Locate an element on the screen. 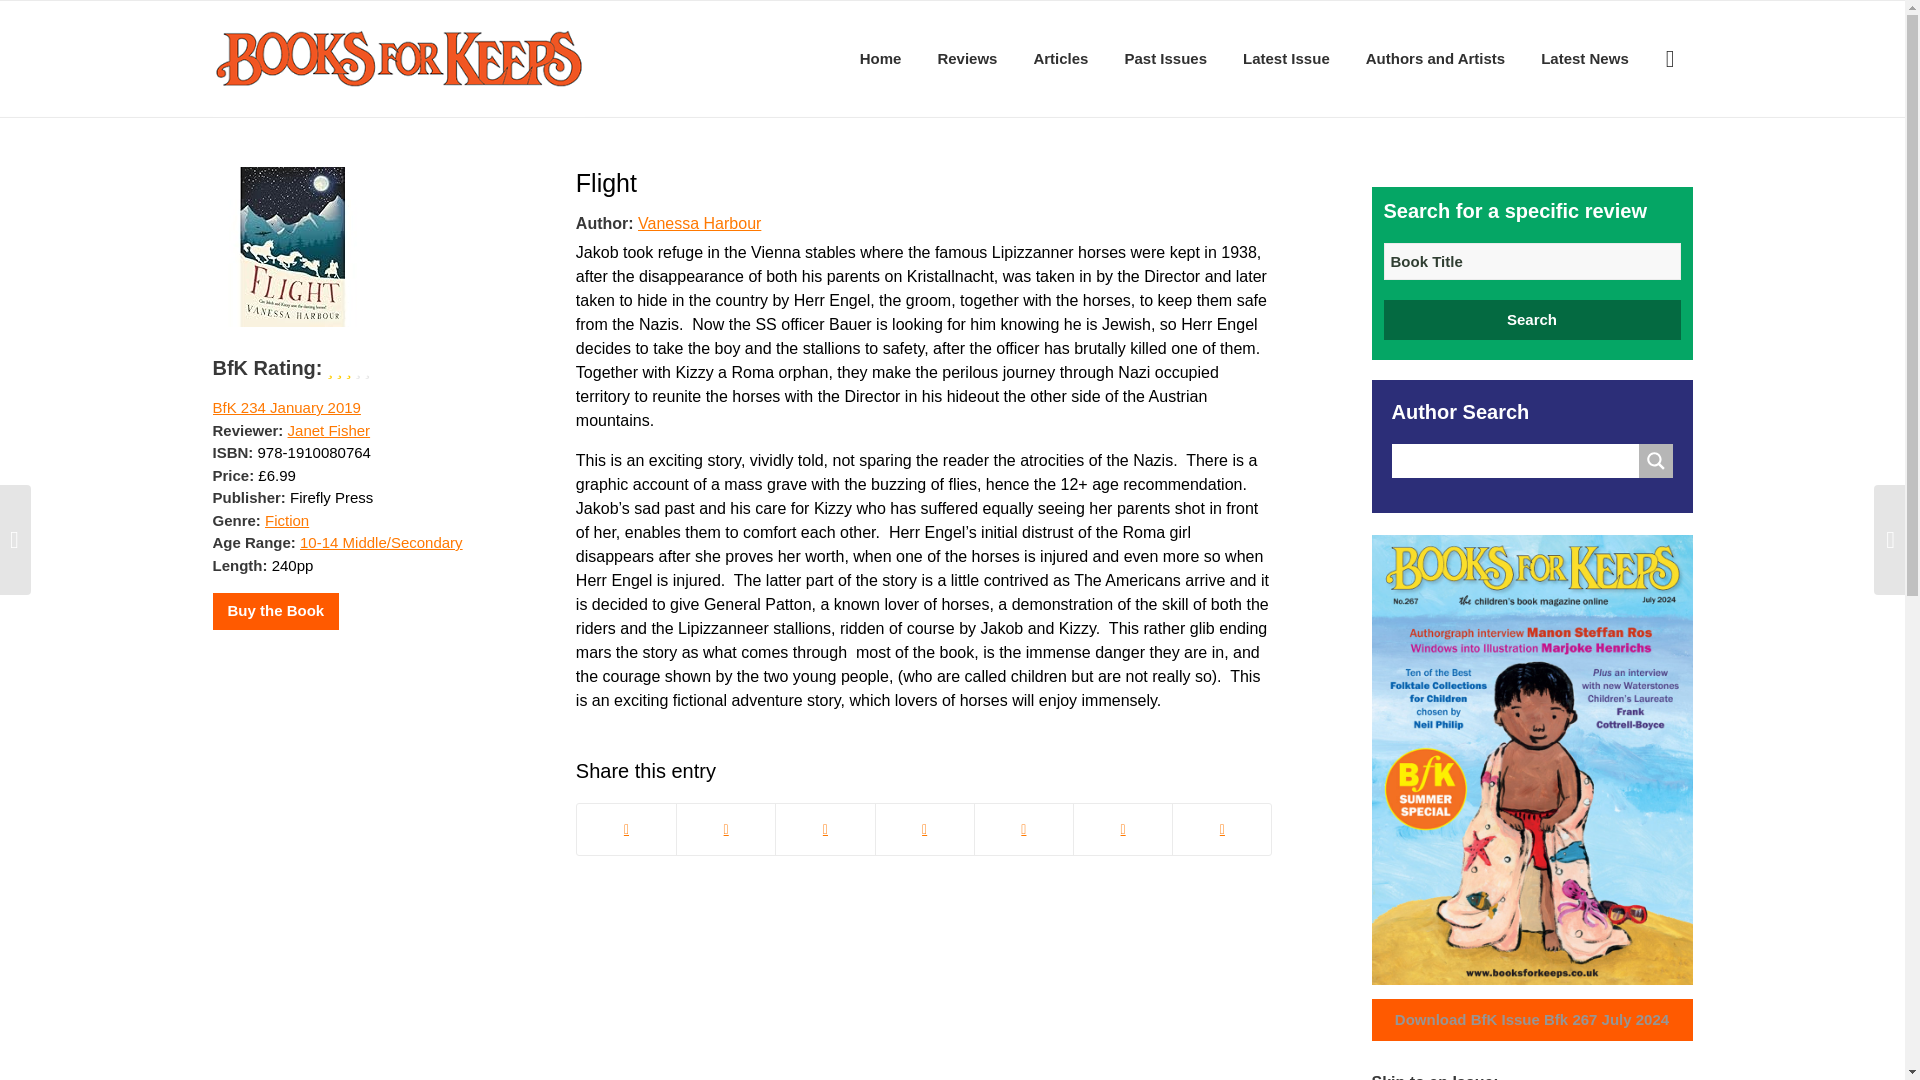 This screenshot has width=1920, height=1080. Flight is located at coordinates (606, 182).